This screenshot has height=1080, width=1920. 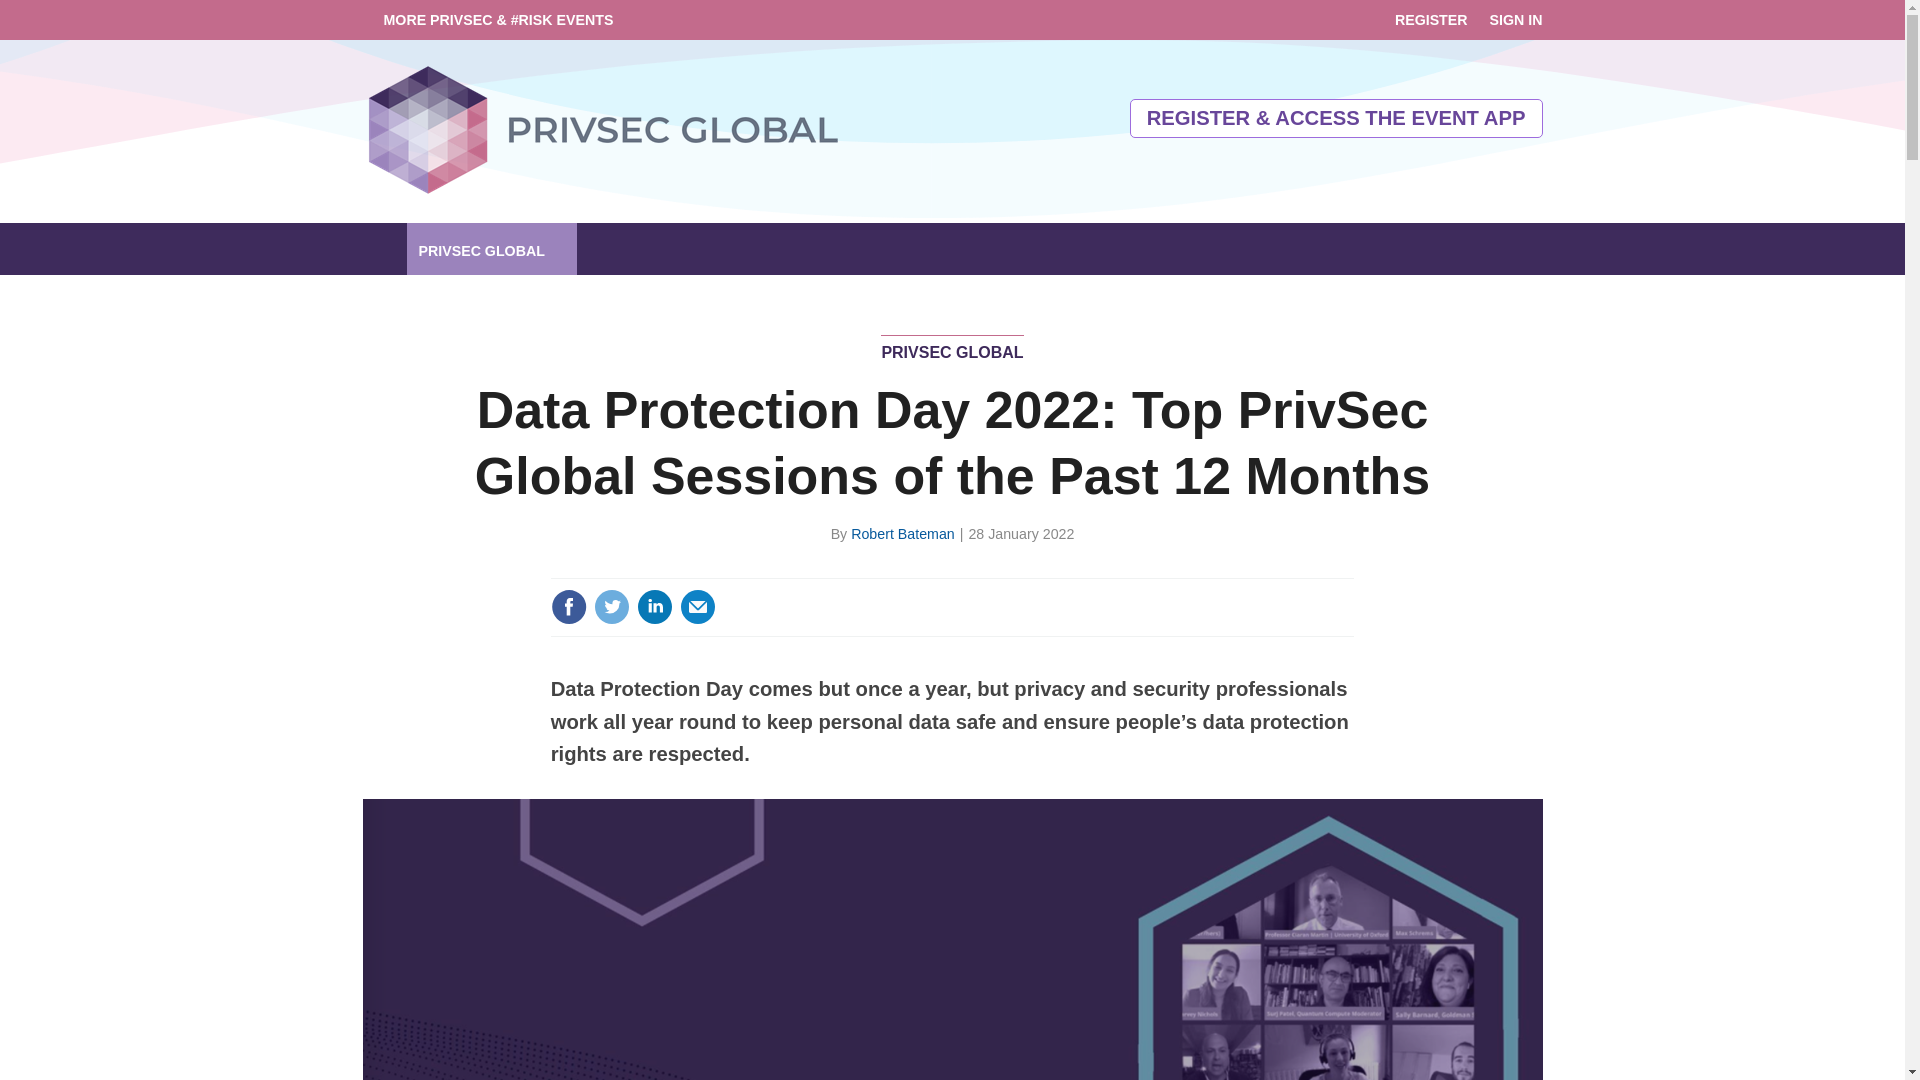 What do you see at coordinates (655, 606) in the screenshot?
I see `Share this on Linked in` at bounding box center [655, 606].